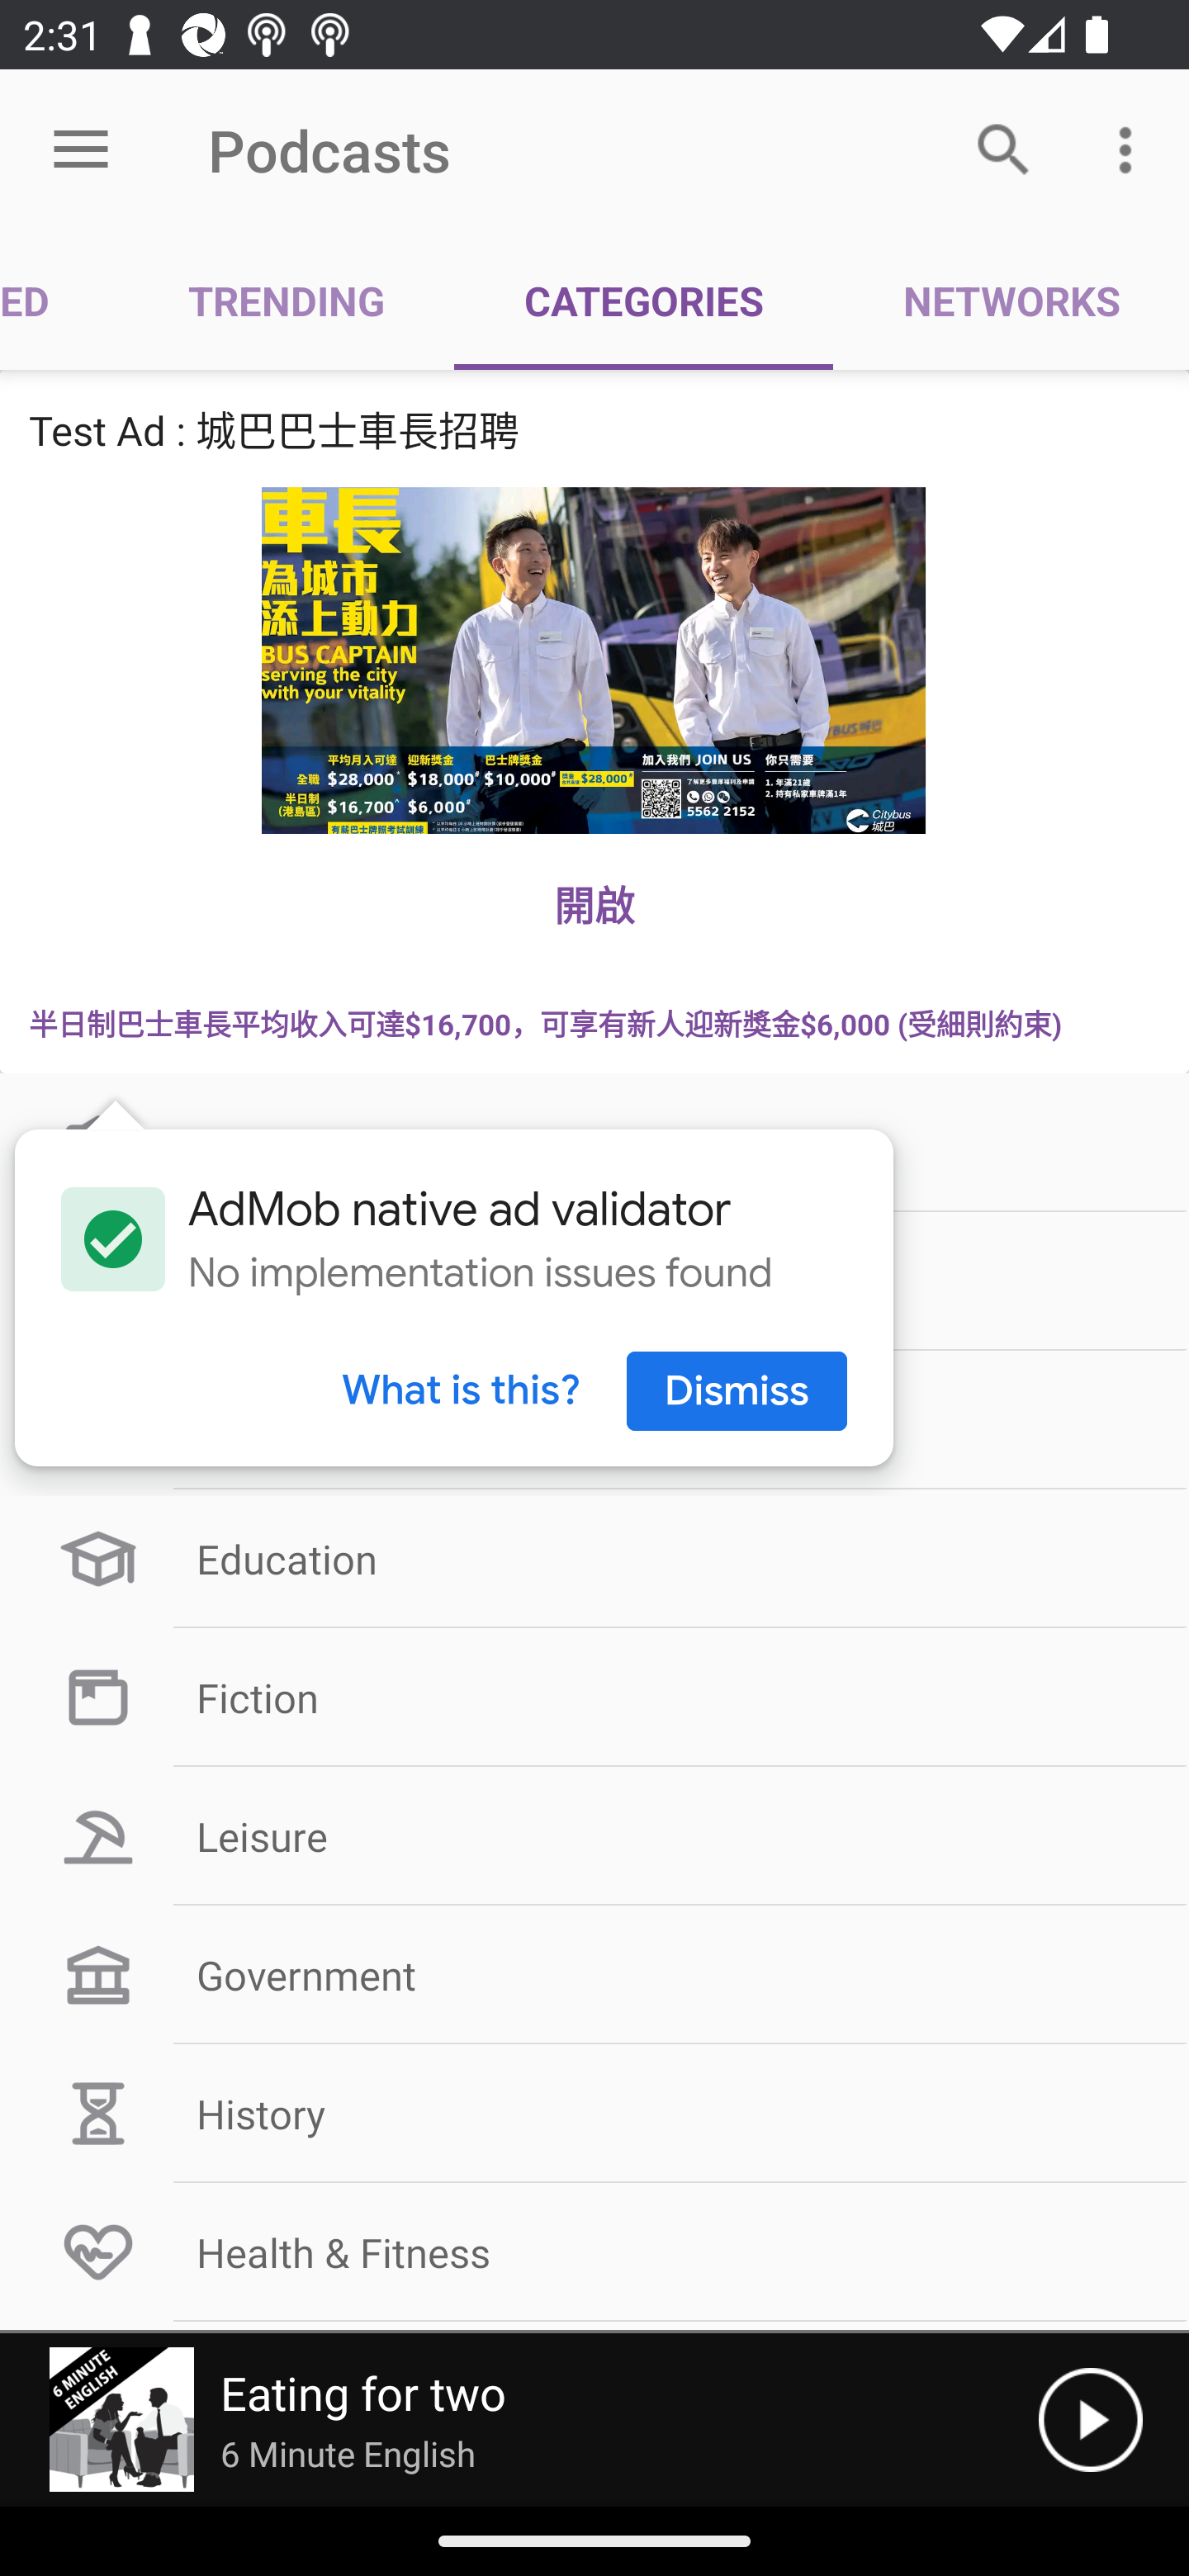  I want to click on Education, so click(594, 1558).